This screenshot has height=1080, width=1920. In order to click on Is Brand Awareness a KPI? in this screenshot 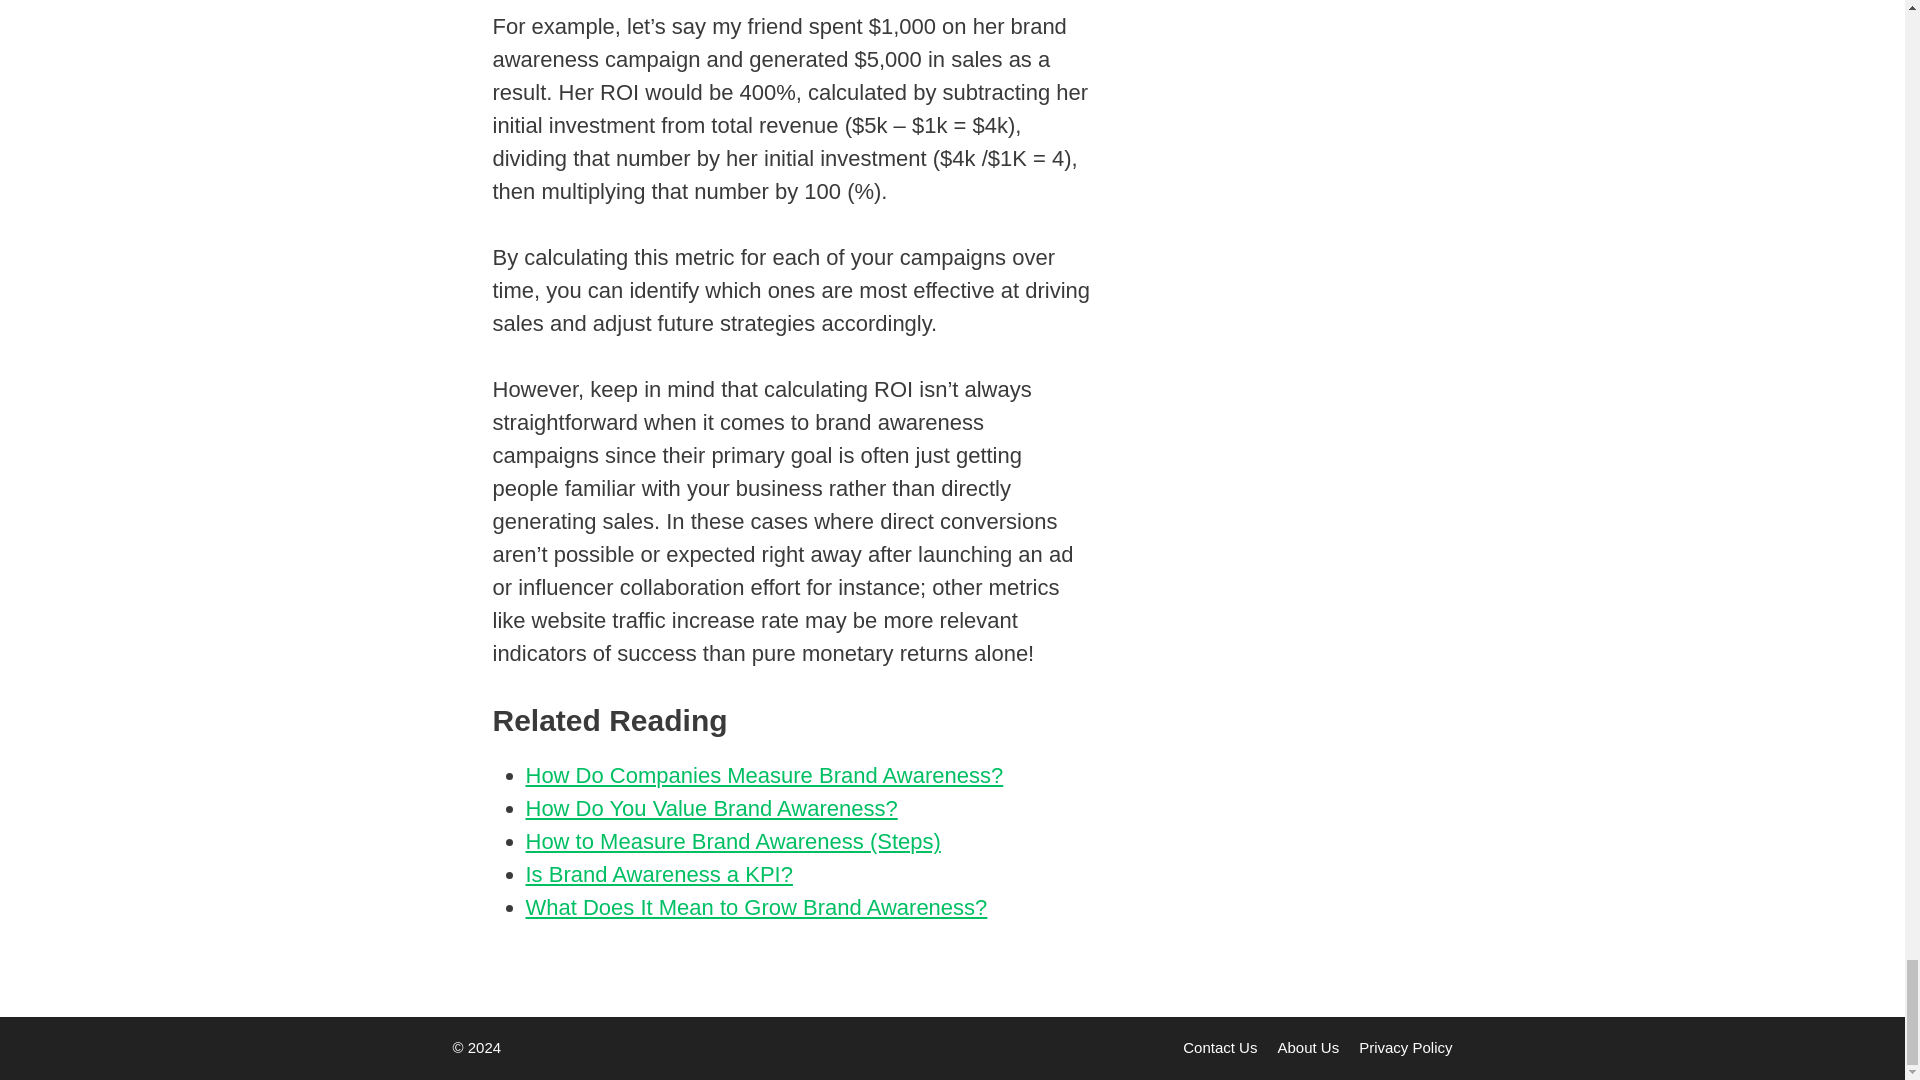, I will do `click(659, 874)`.